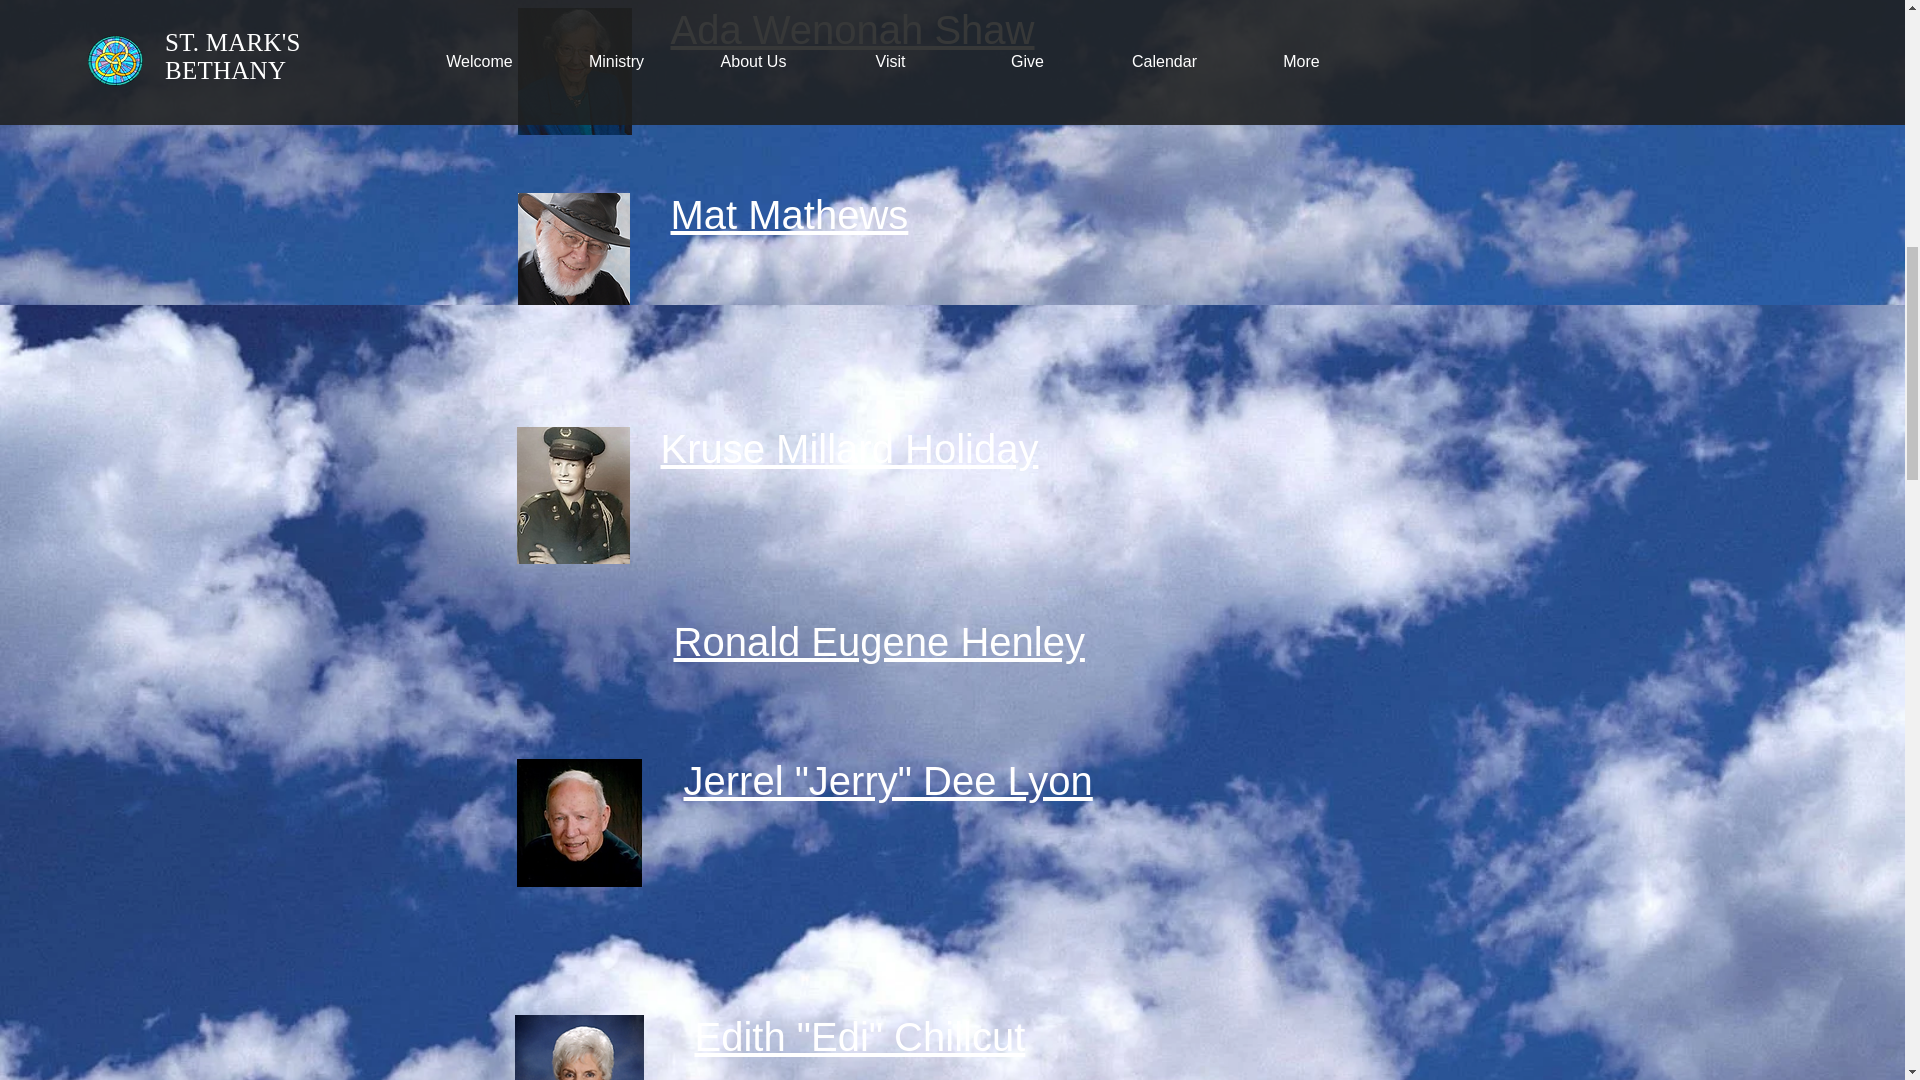  Describe the element at coordinates (852, 29) in the screenshot. I see `Ada Wenonah Shaw` at that location.